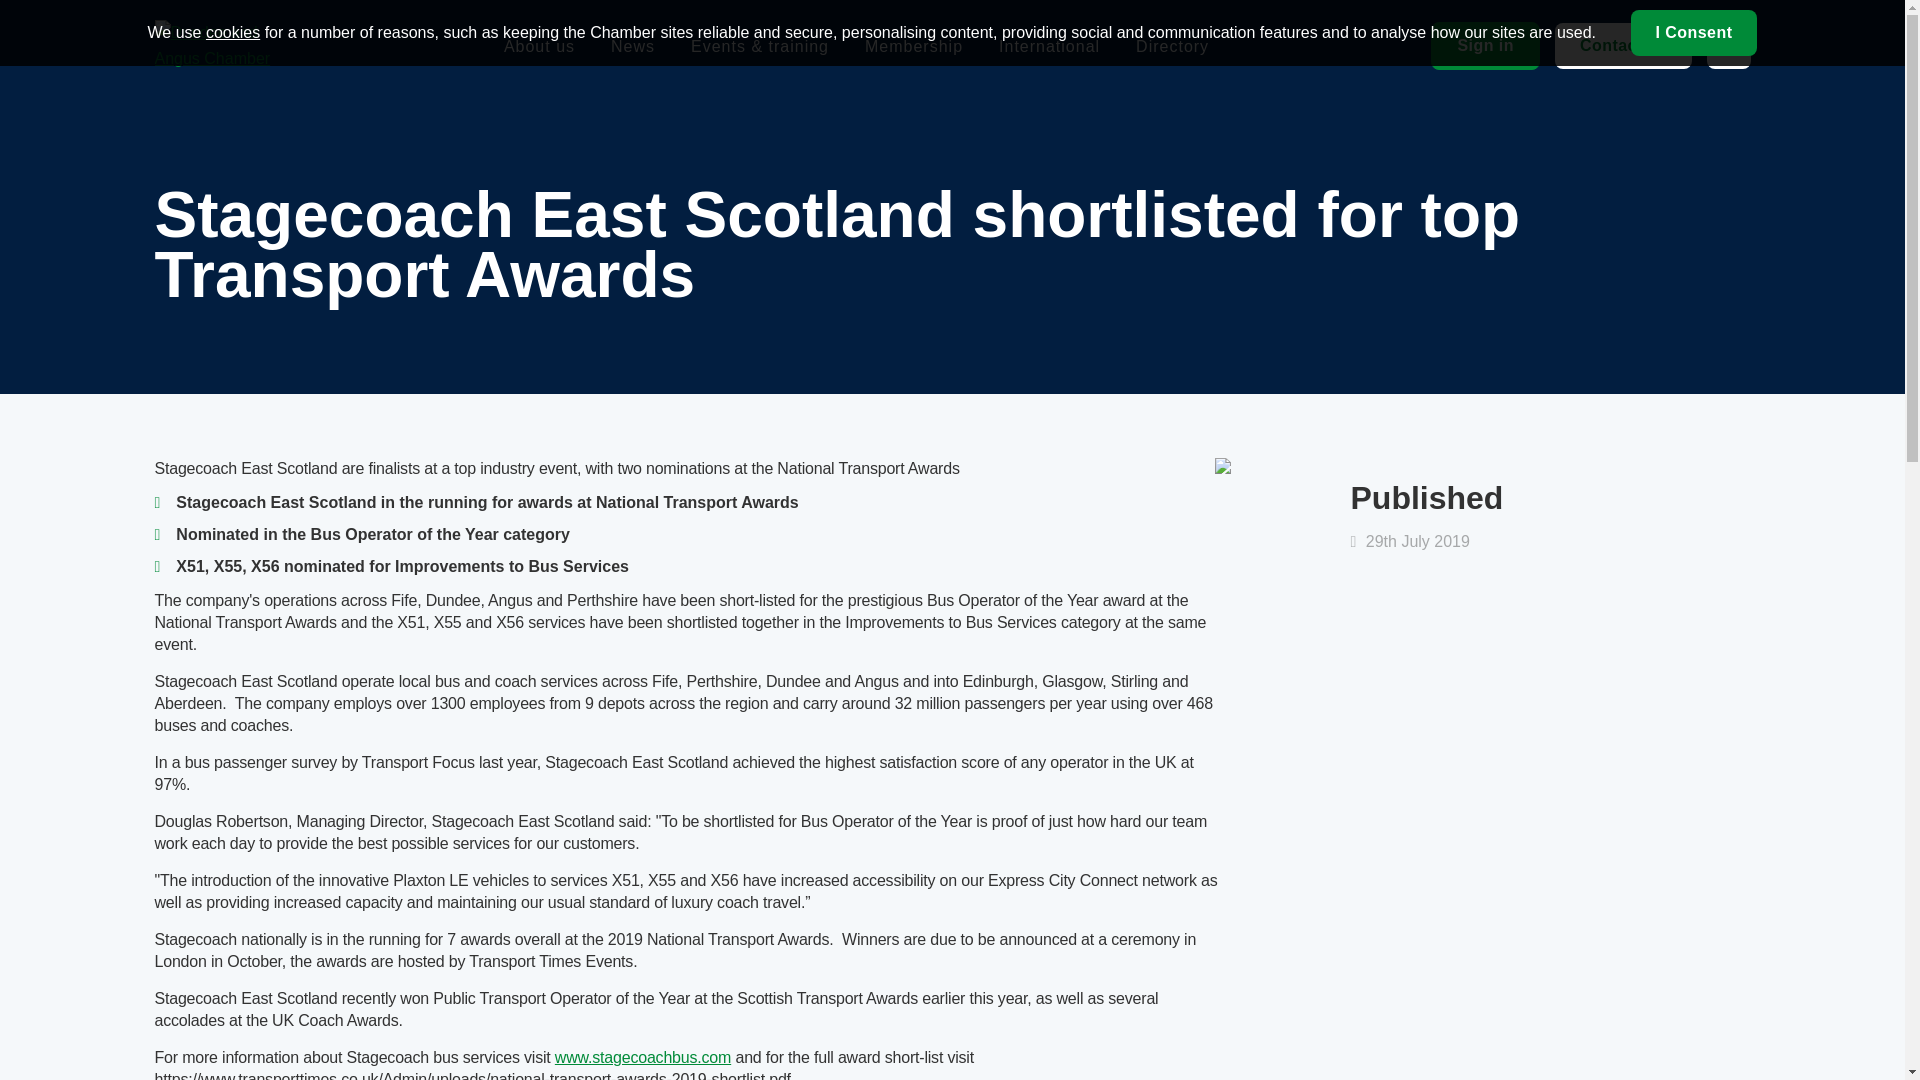 The width and height of the screenshot is (1920, 1080). What do you see at coordinates (1623, 46) in the screenshot?
I see `Contact us` at bounding box center [1623, 46].